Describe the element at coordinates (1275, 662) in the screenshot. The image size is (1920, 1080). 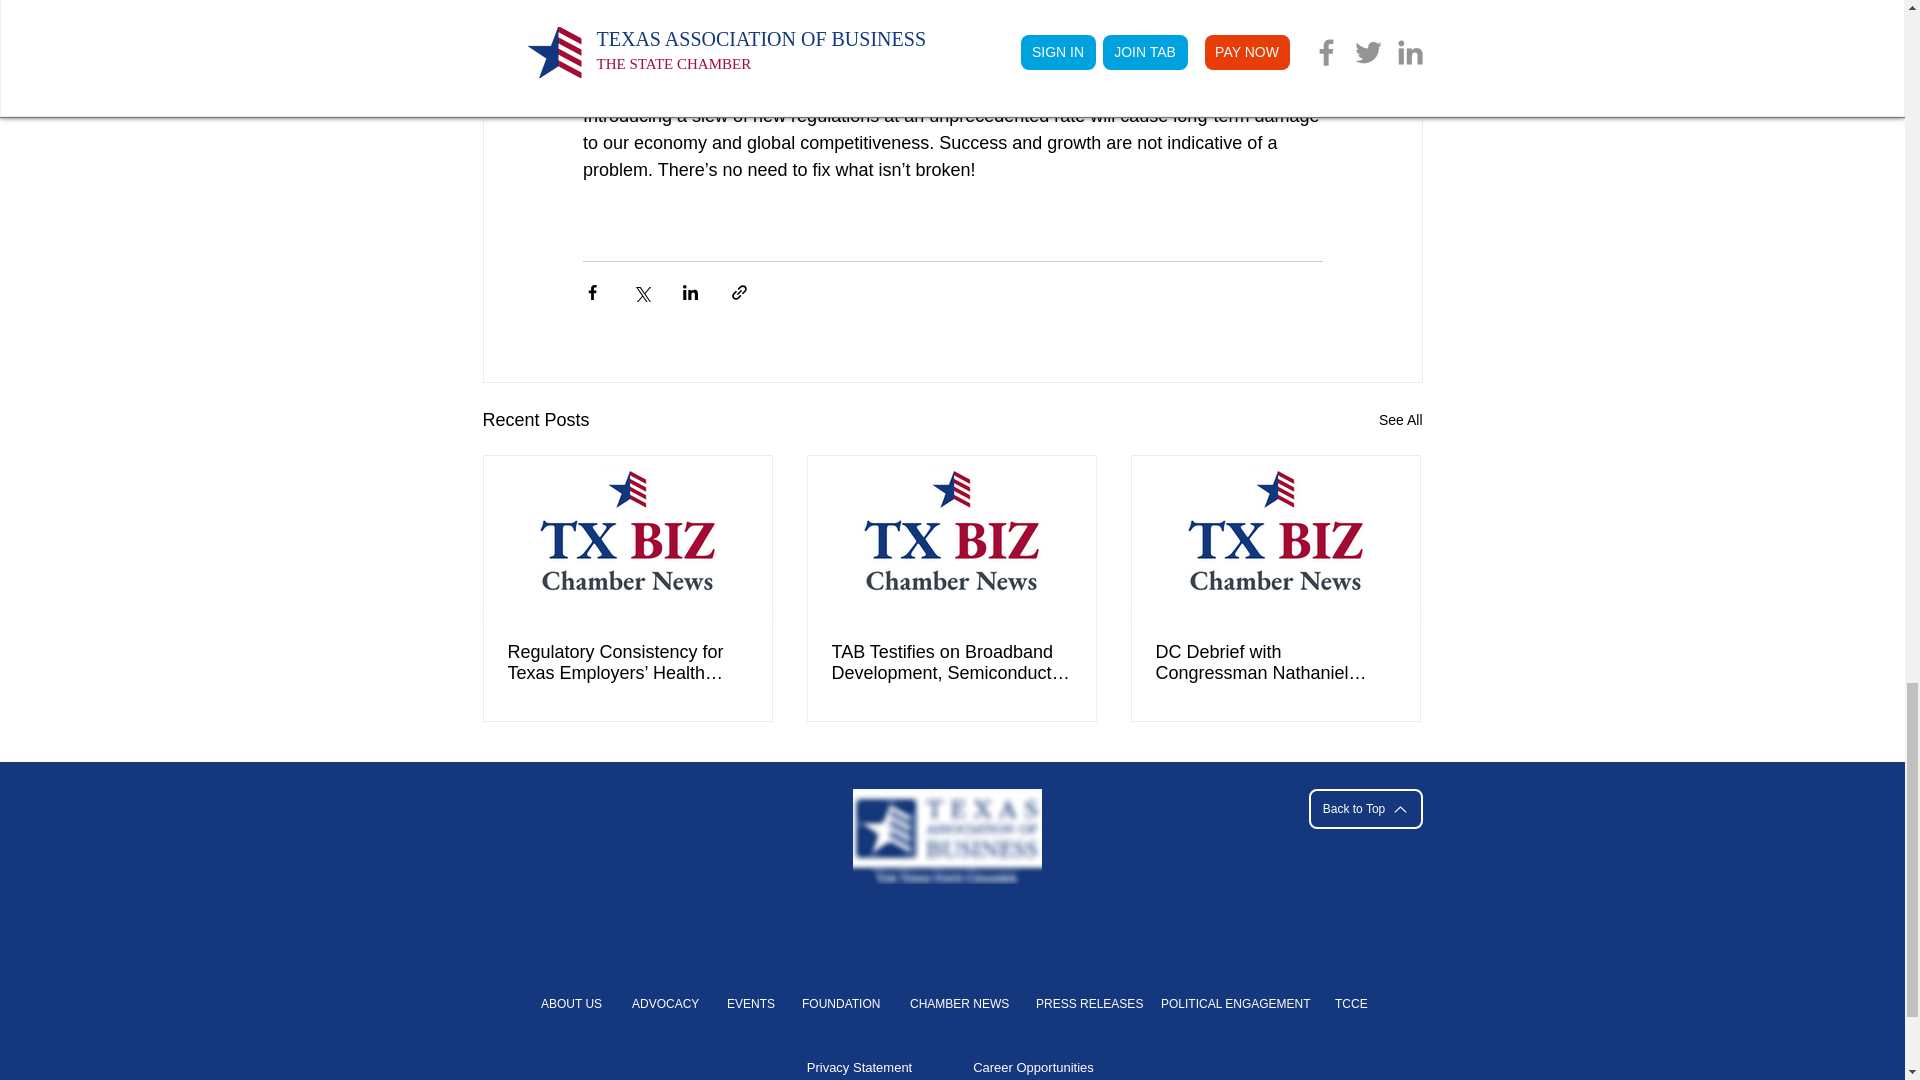
I see `DC Debrief with Congressman Nathaniel Moran` at that location.